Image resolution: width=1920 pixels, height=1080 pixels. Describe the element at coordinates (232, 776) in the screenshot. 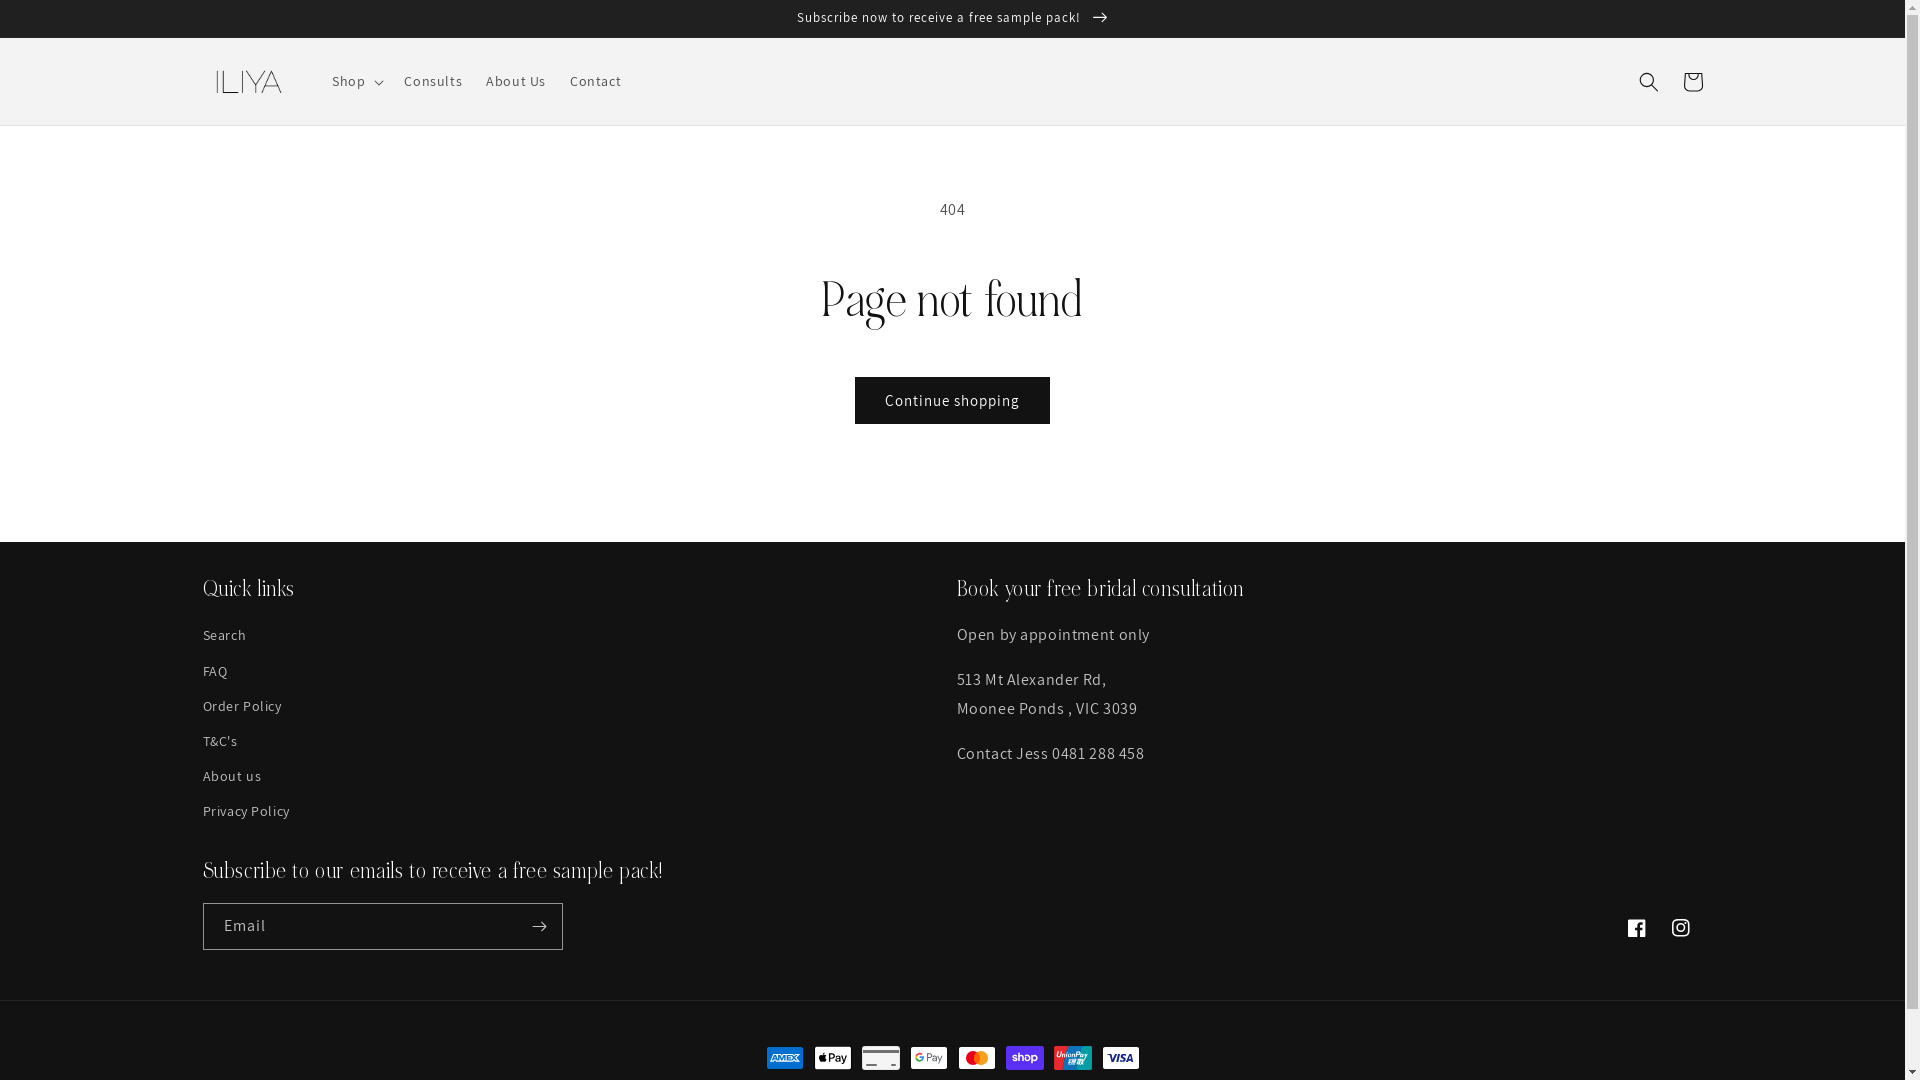

I see `About us` at that location.